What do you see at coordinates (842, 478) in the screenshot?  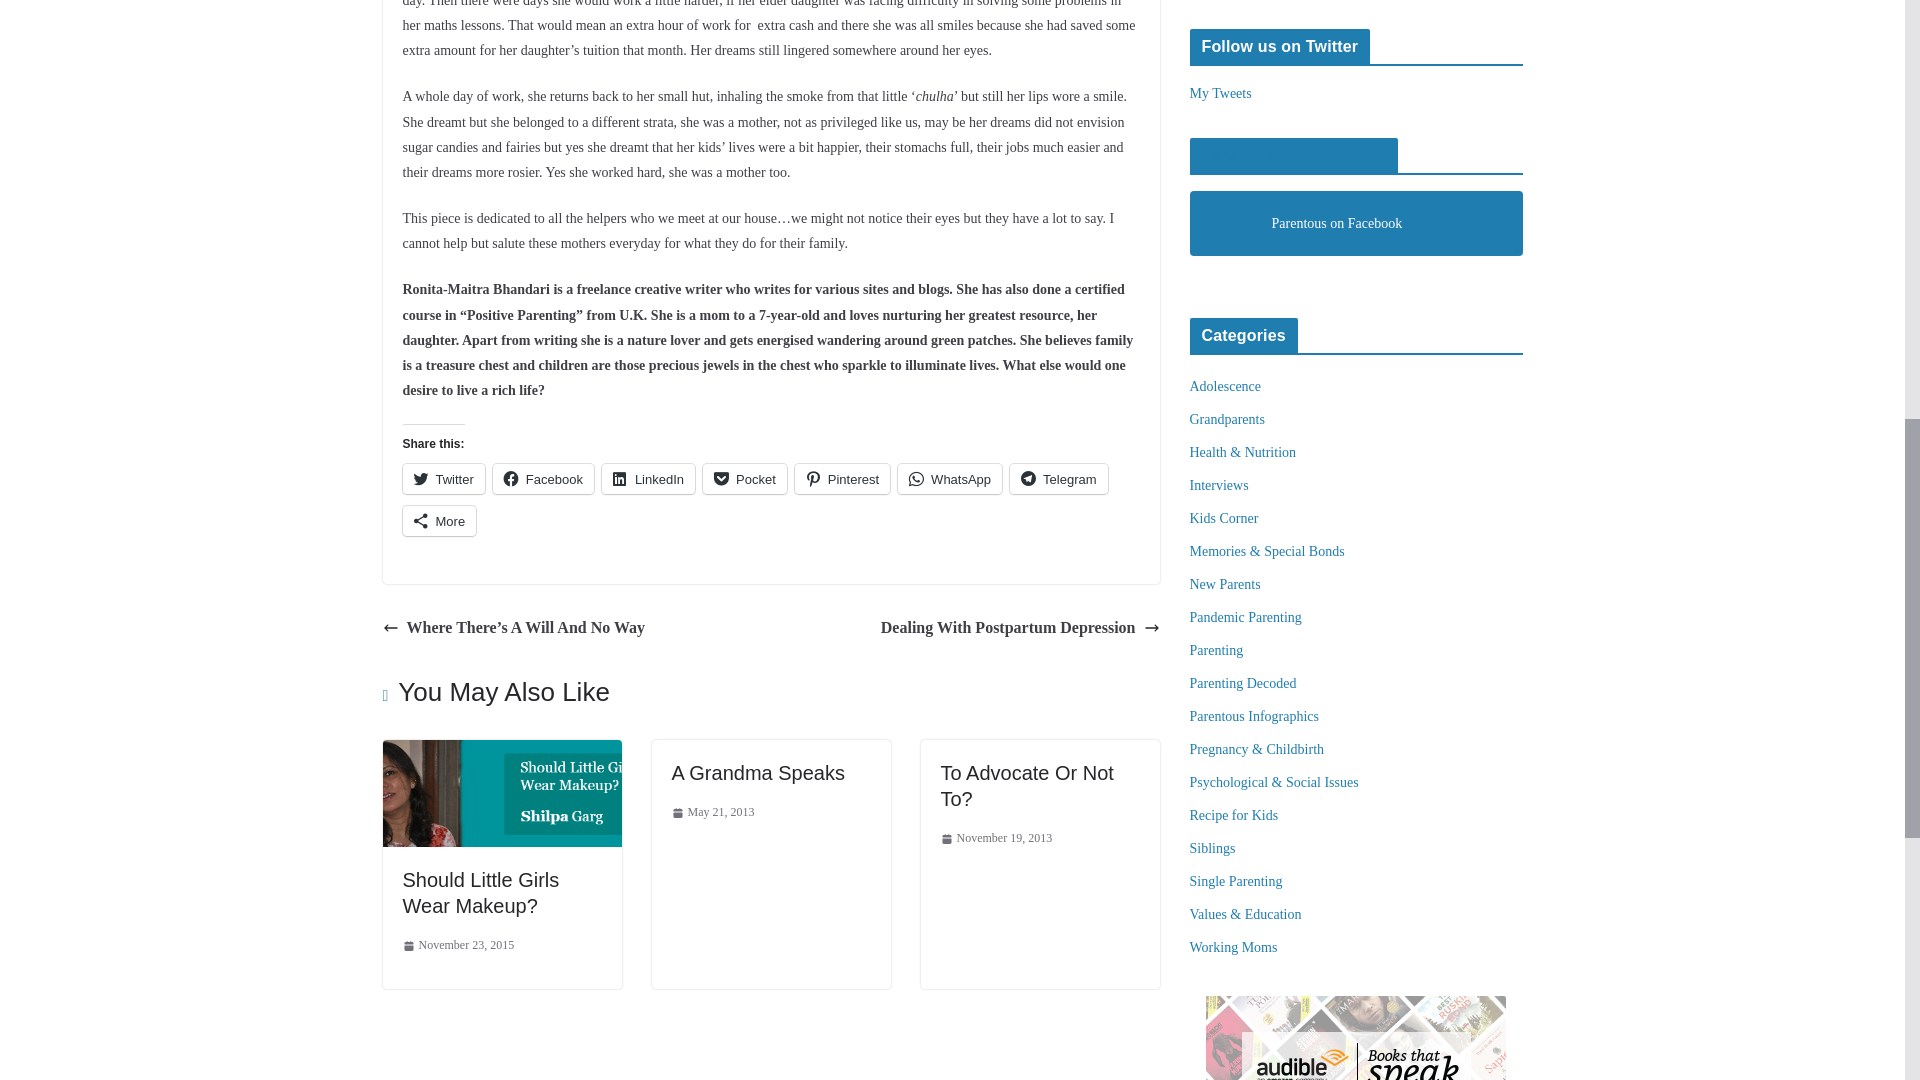 I see `Pinterest` at bounding box center [842, 478].